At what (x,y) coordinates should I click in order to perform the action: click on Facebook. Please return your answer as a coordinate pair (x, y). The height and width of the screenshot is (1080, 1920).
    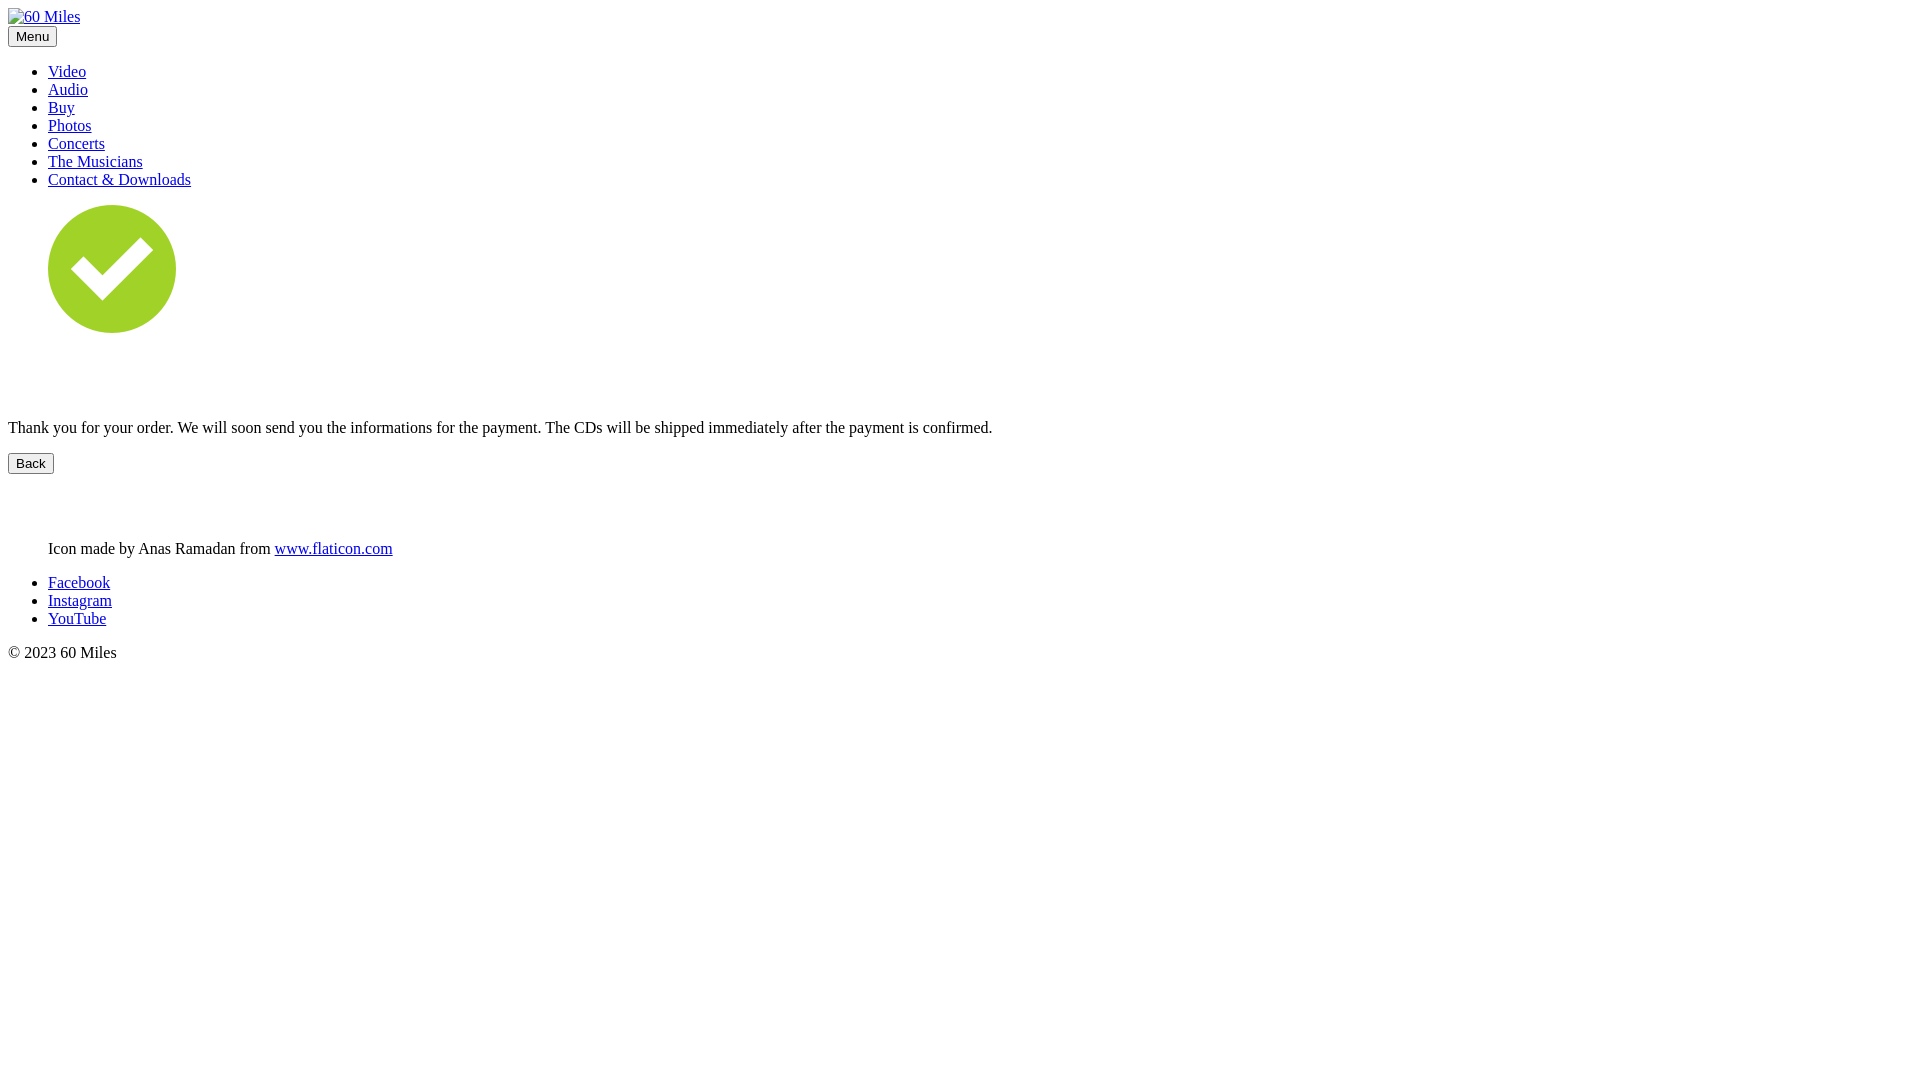
    Looking at the image, I should click on (79, 582).